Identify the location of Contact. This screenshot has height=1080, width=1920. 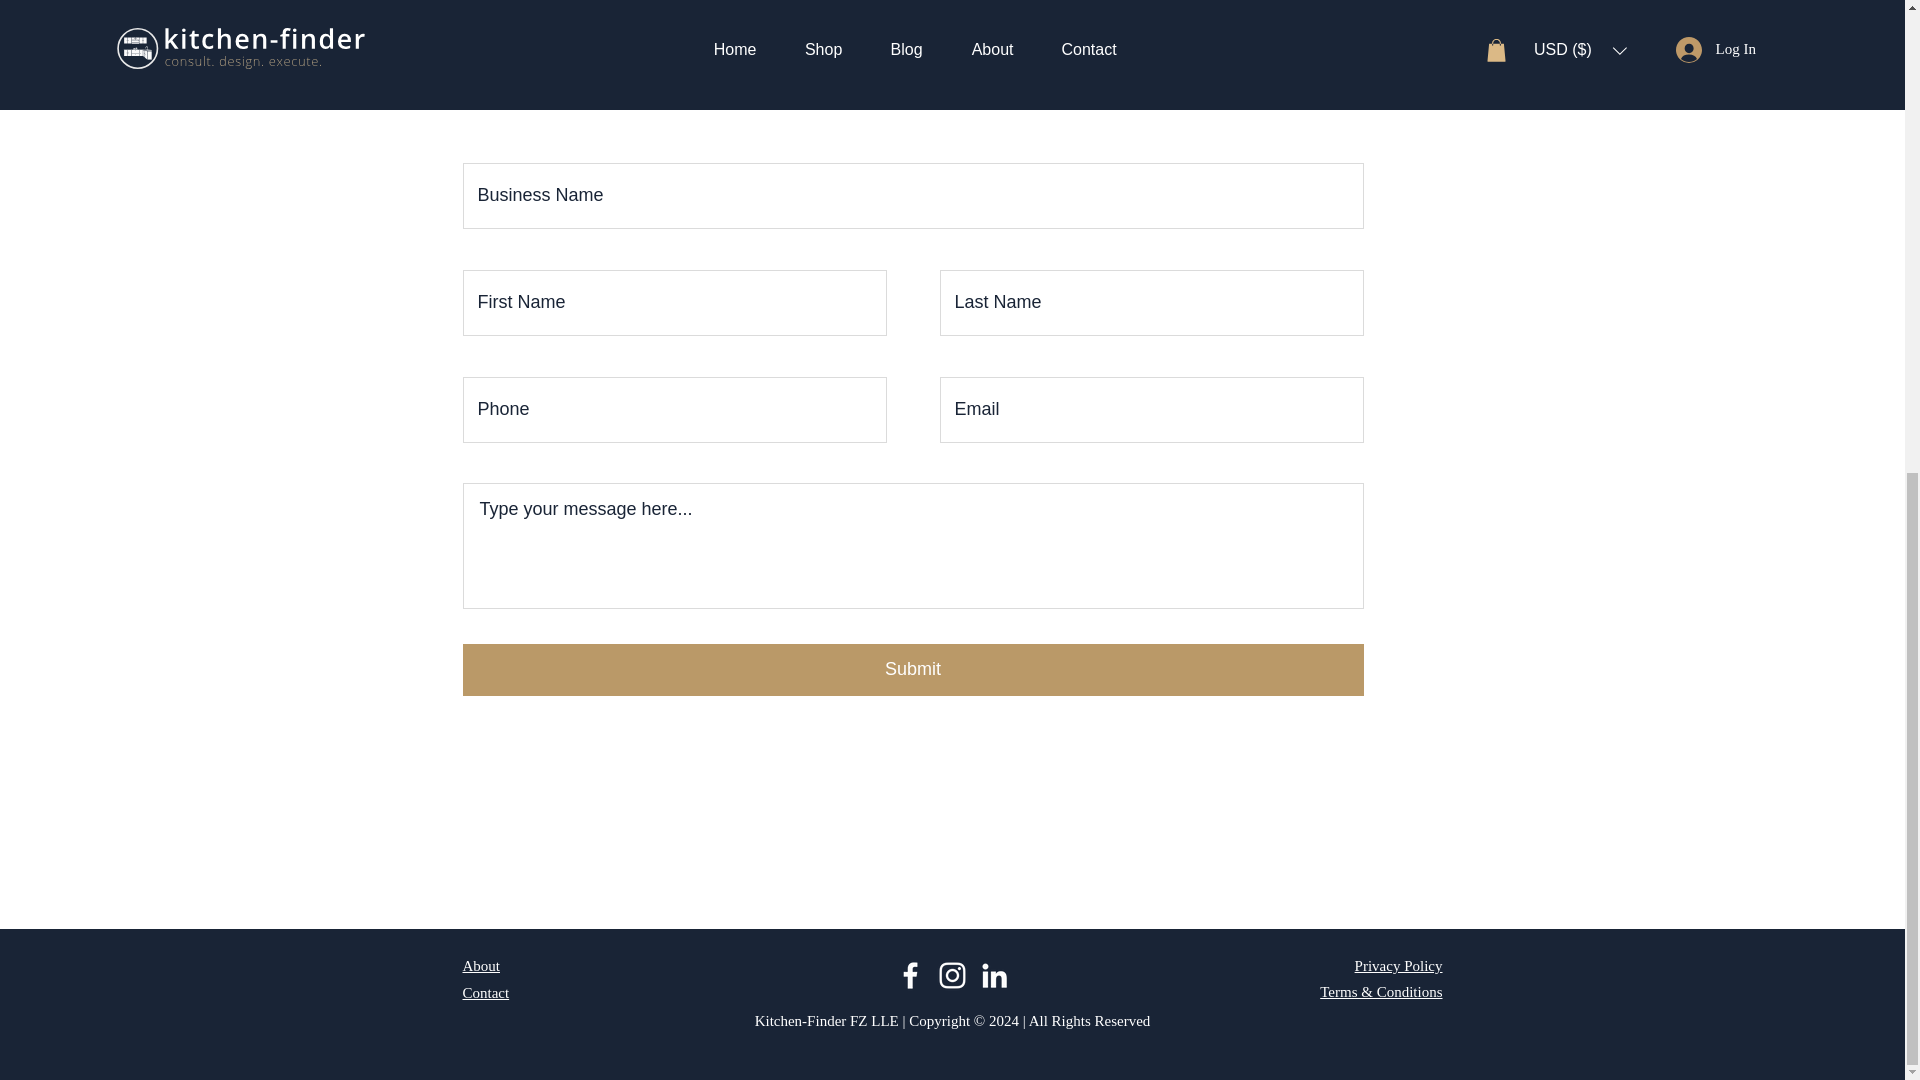
(485, 992).